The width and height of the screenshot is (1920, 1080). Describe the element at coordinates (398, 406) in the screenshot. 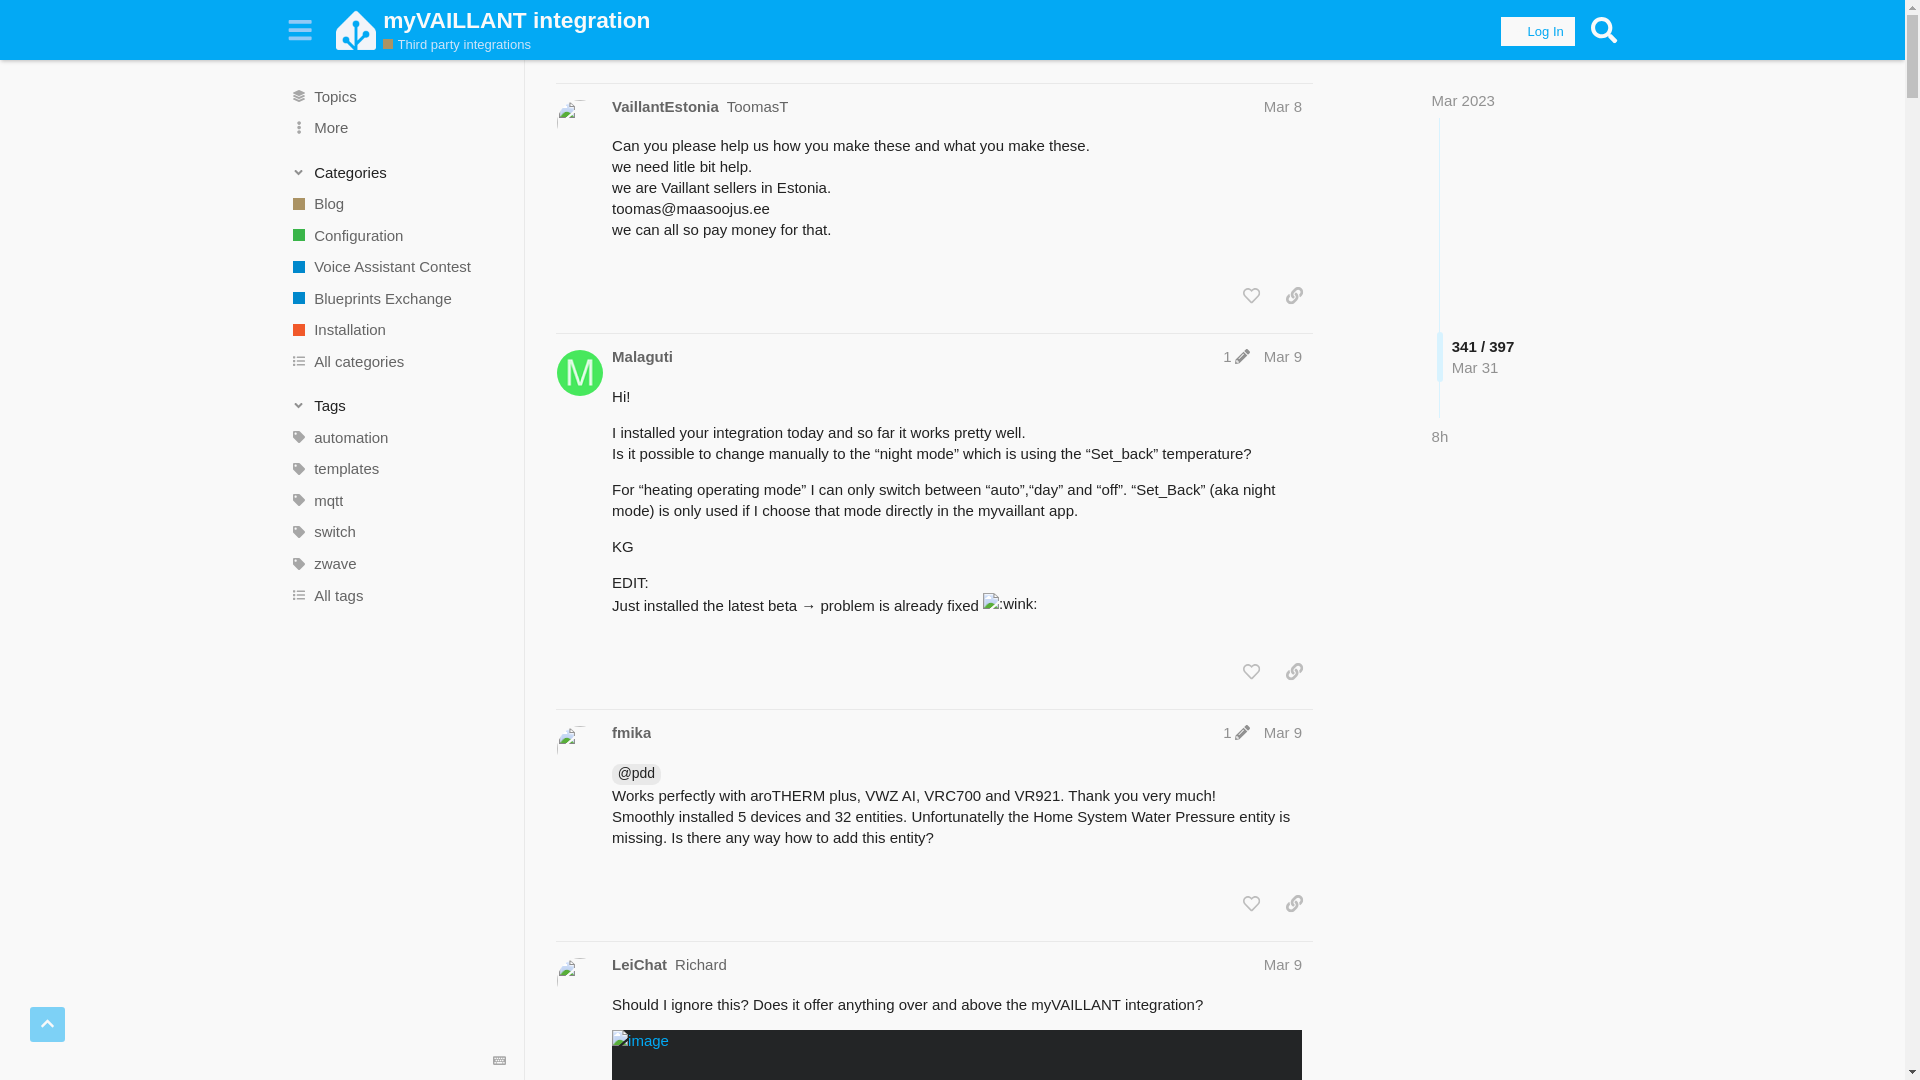

I see `Tags` at that location.